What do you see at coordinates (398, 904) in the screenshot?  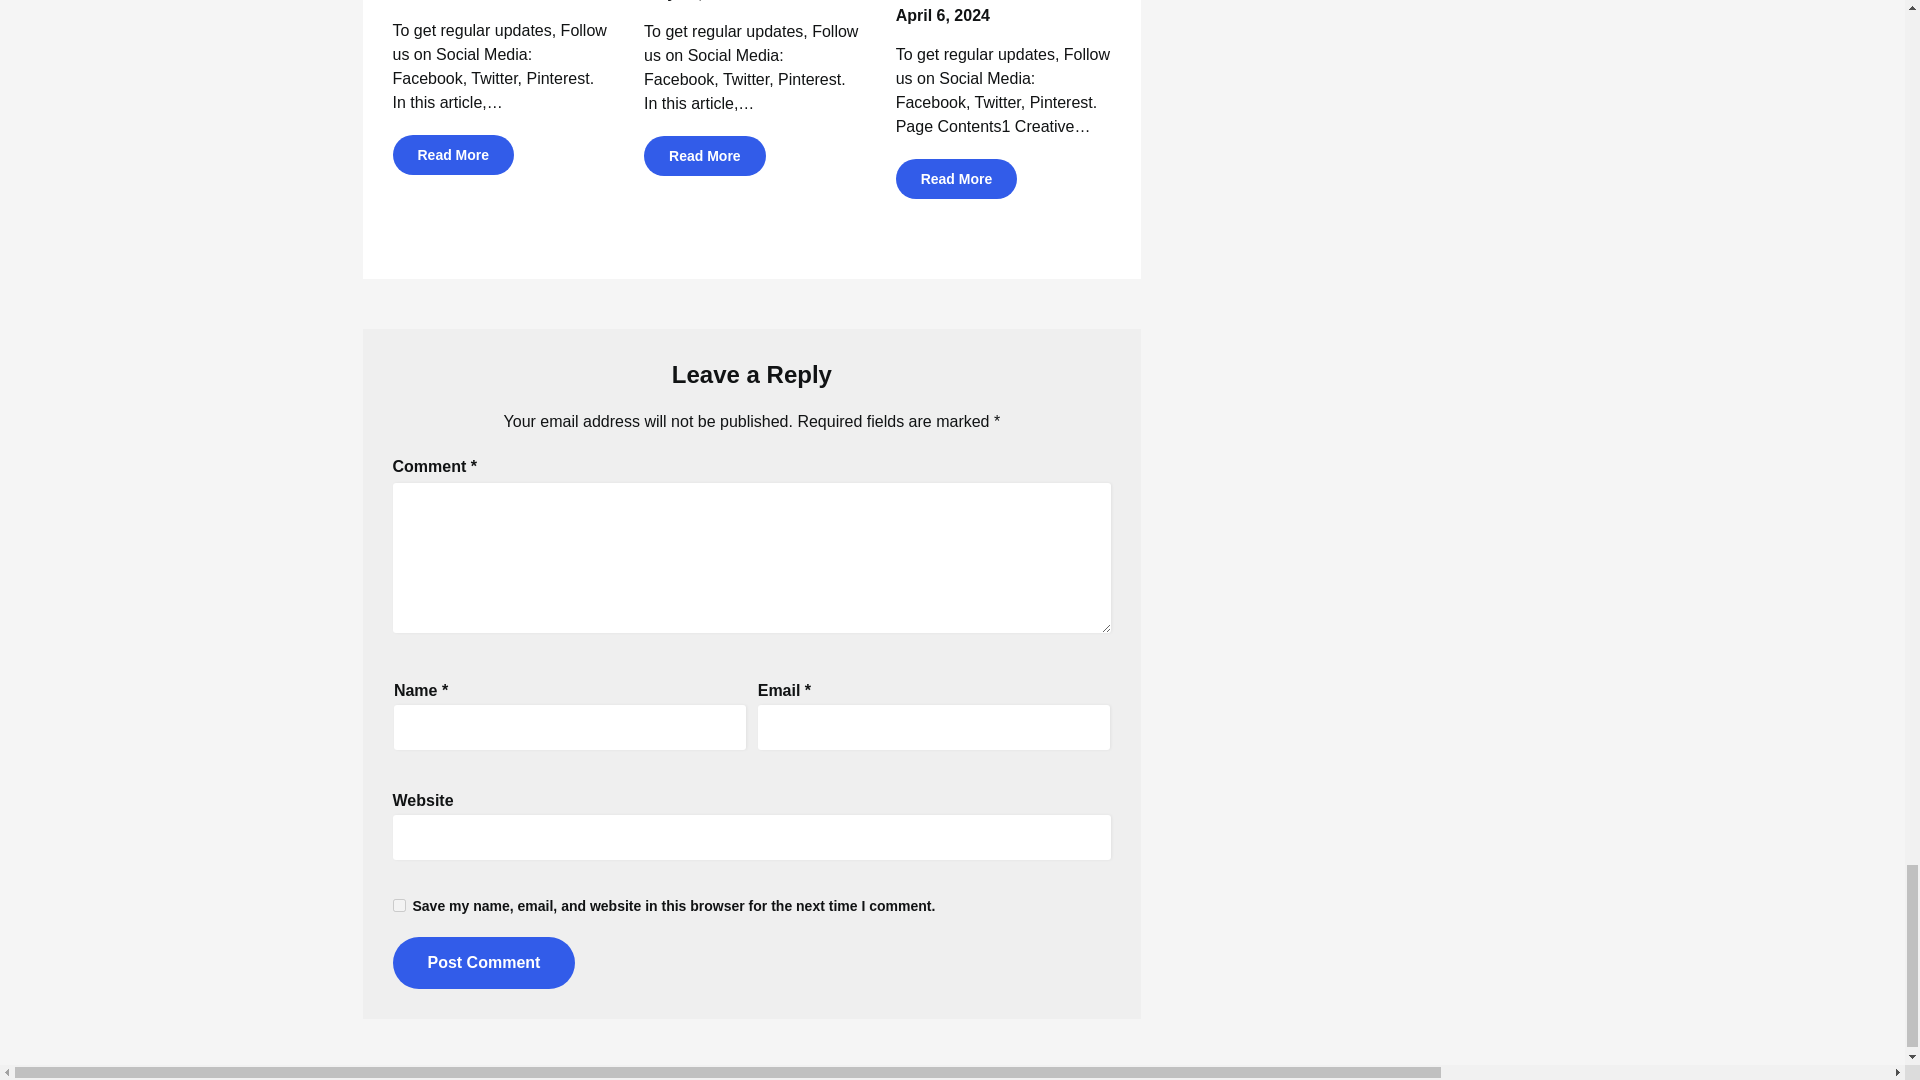 I see `yes` at bounding box center [398, 904].